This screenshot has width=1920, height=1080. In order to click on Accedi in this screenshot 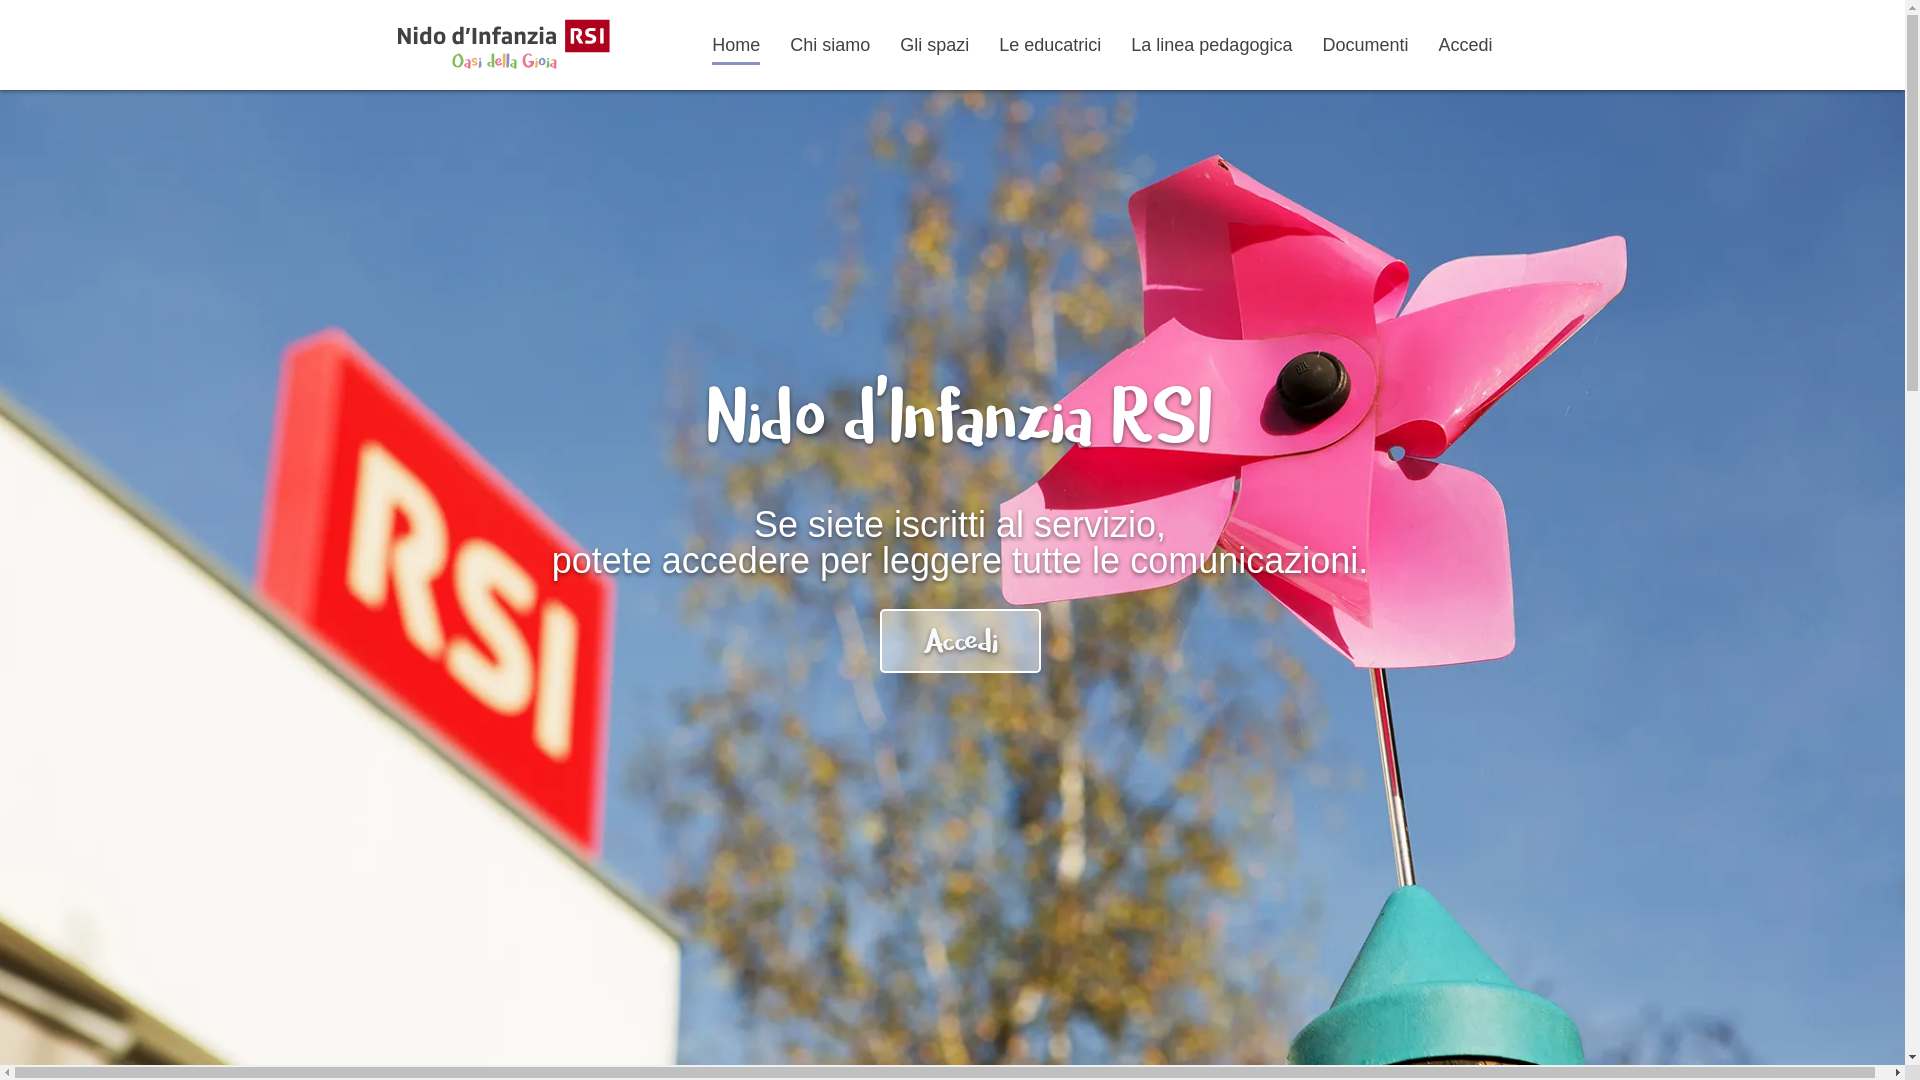, I will do `click(1465, 43)`.